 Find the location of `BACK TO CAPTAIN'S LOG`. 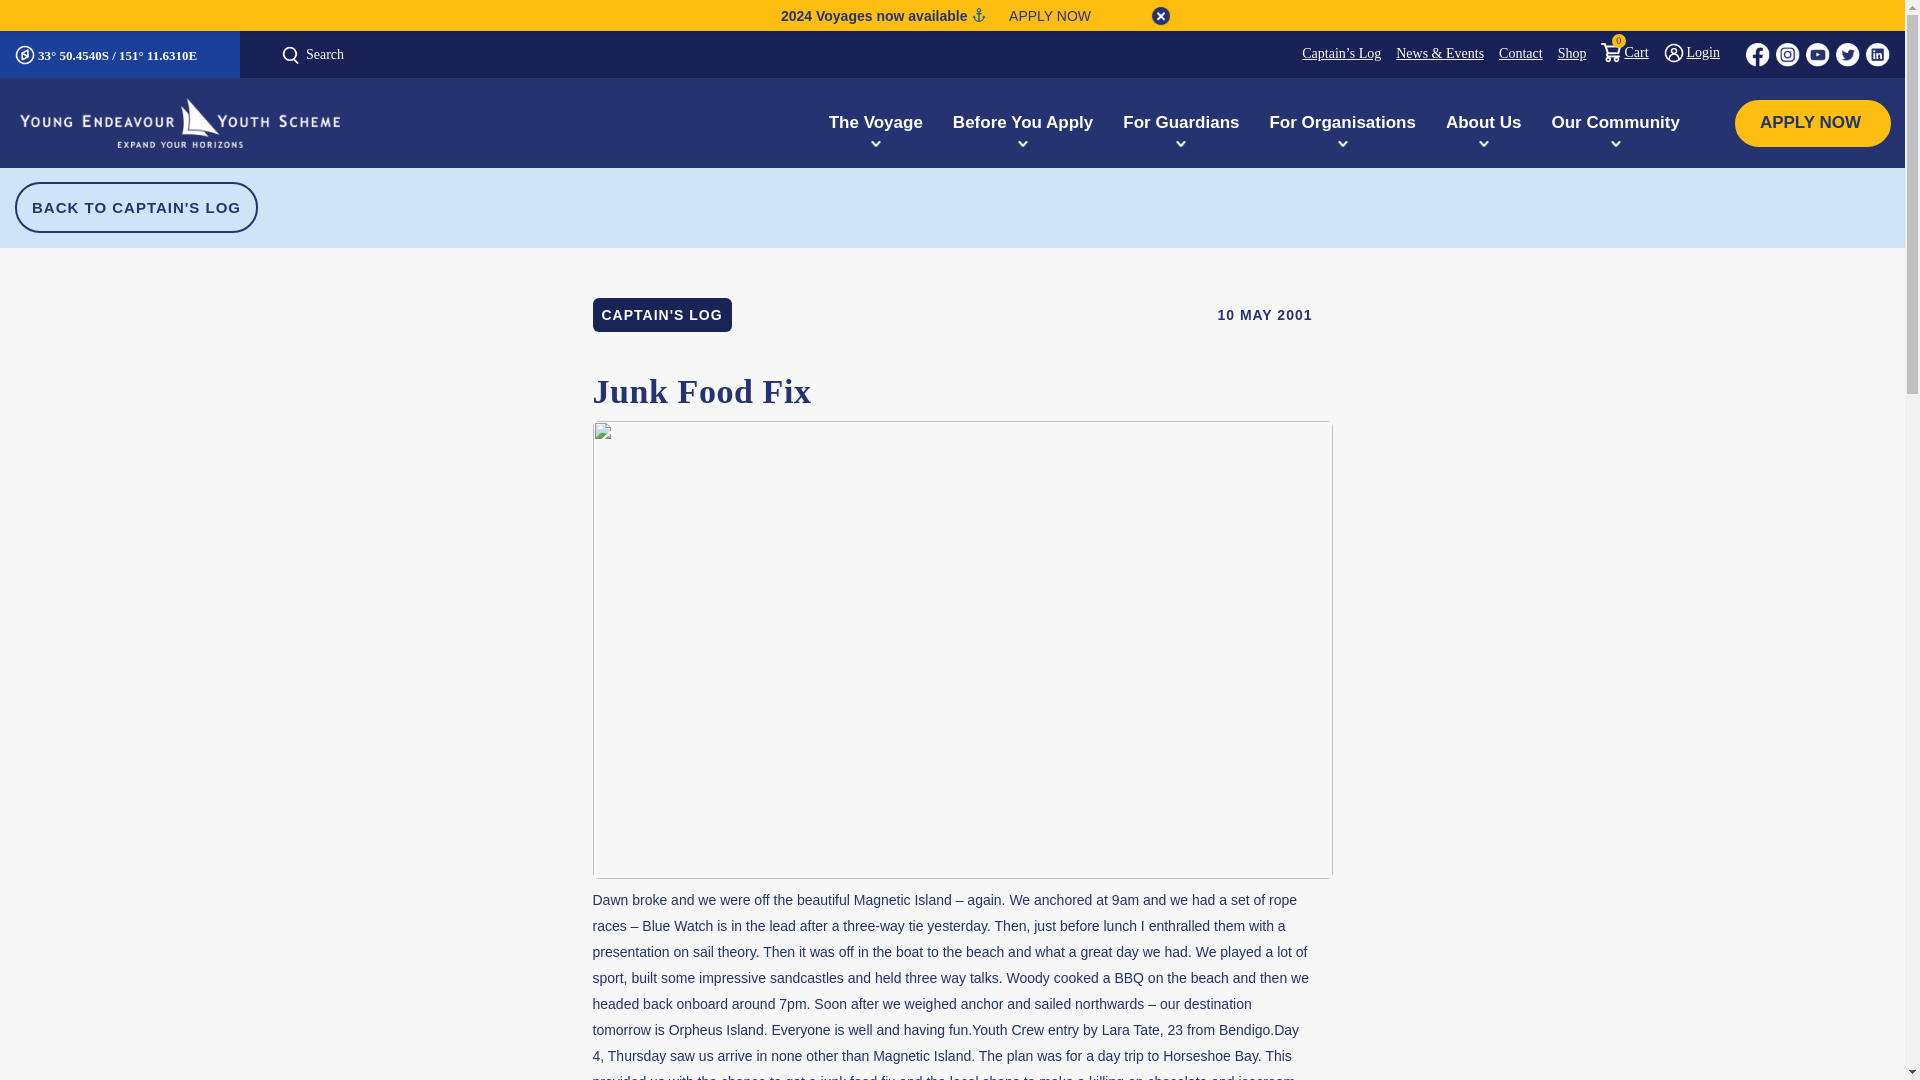

BACK TO CAPTAIN'S LOG is located at coordinates (136, 208).